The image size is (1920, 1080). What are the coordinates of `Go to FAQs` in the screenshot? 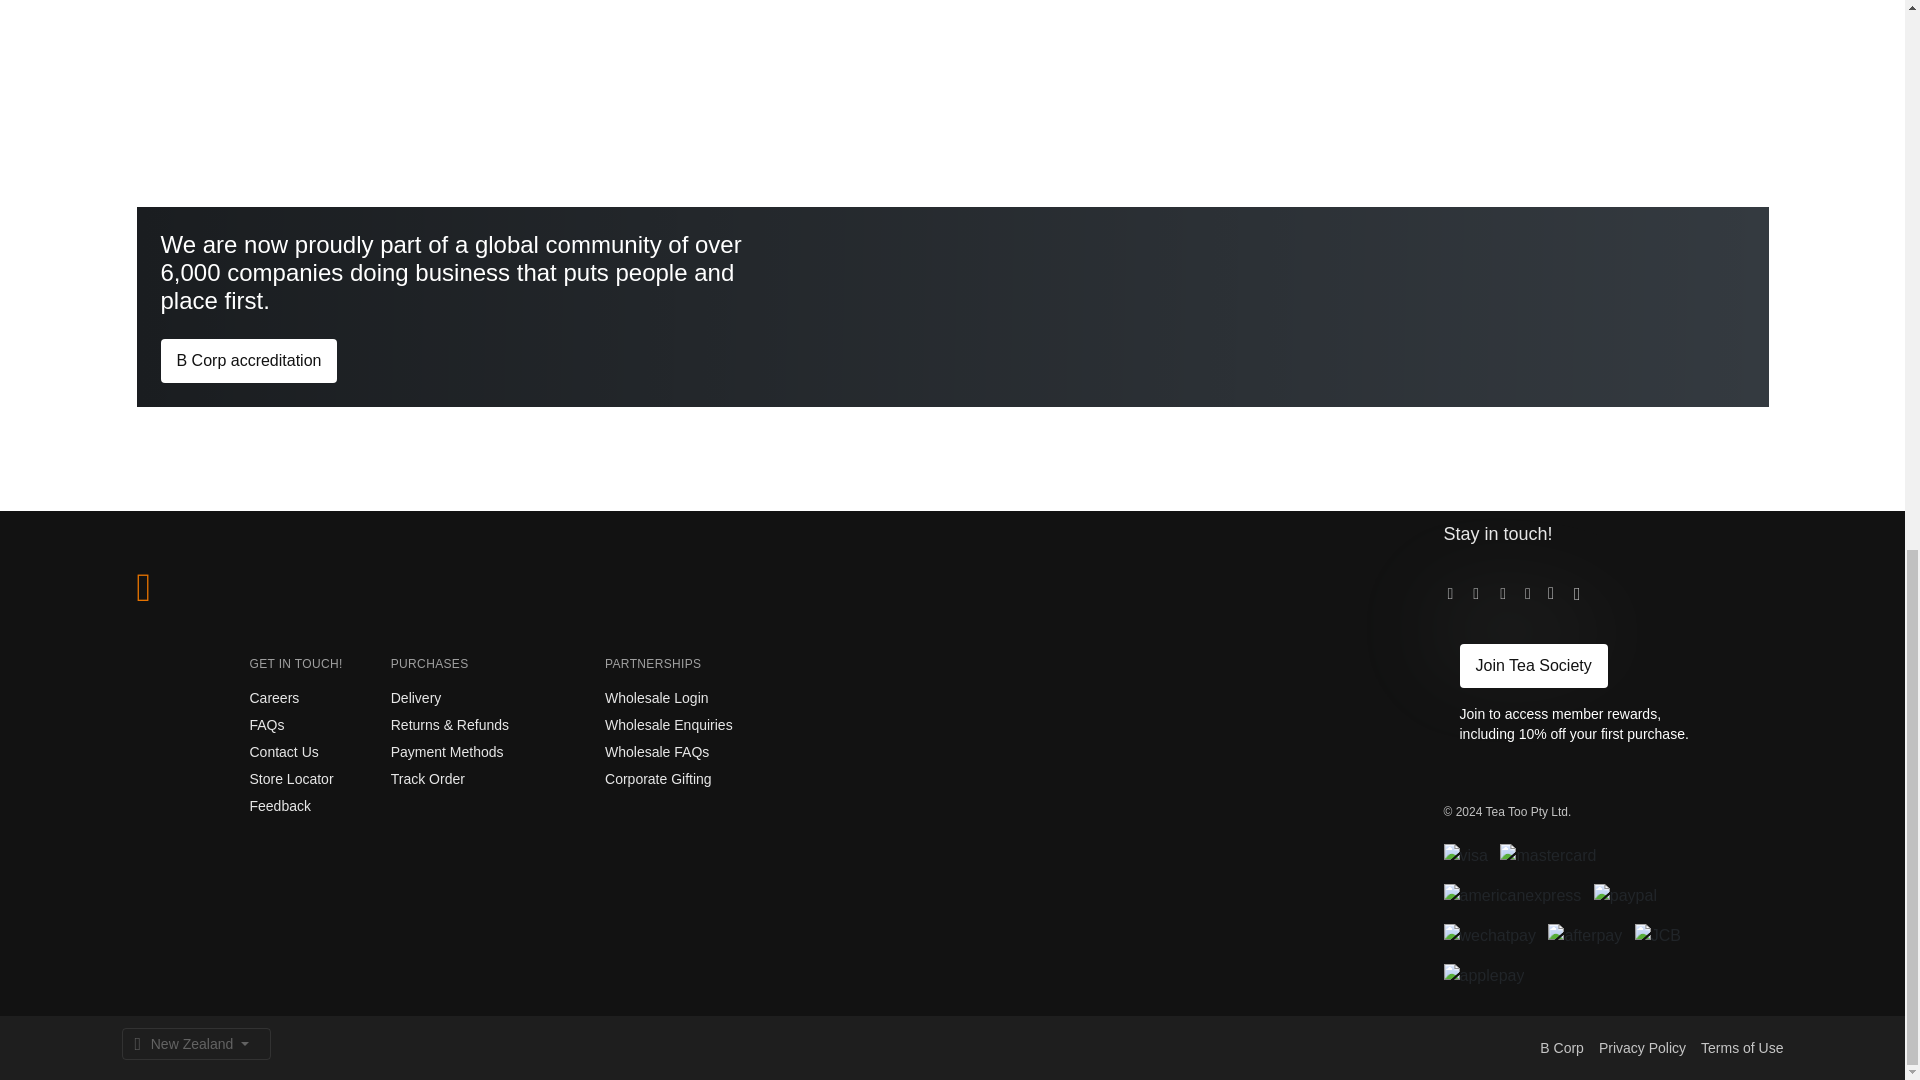 It's located at (266, 725).